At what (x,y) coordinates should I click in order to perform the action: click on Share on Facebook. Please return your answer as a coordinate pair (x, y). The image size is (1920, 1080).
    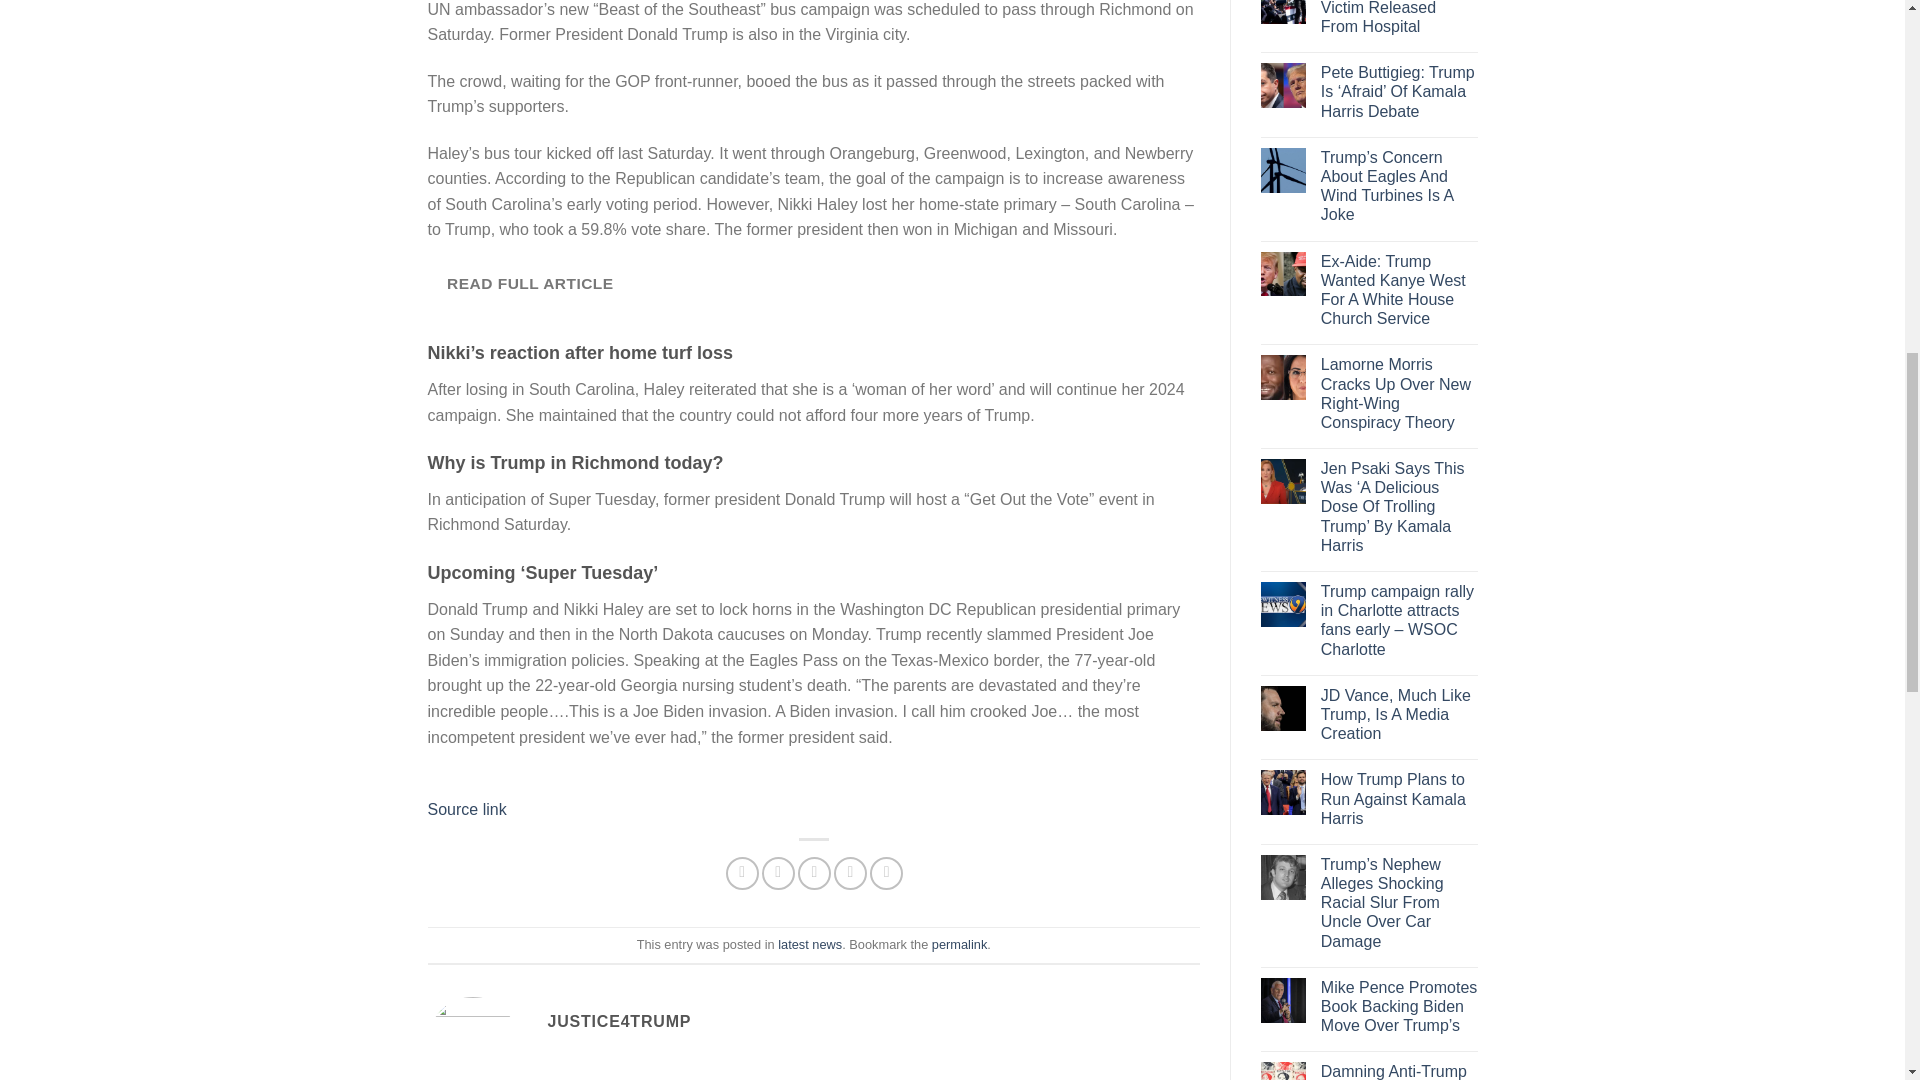
    Looking at the image, I should click on (742, 873).